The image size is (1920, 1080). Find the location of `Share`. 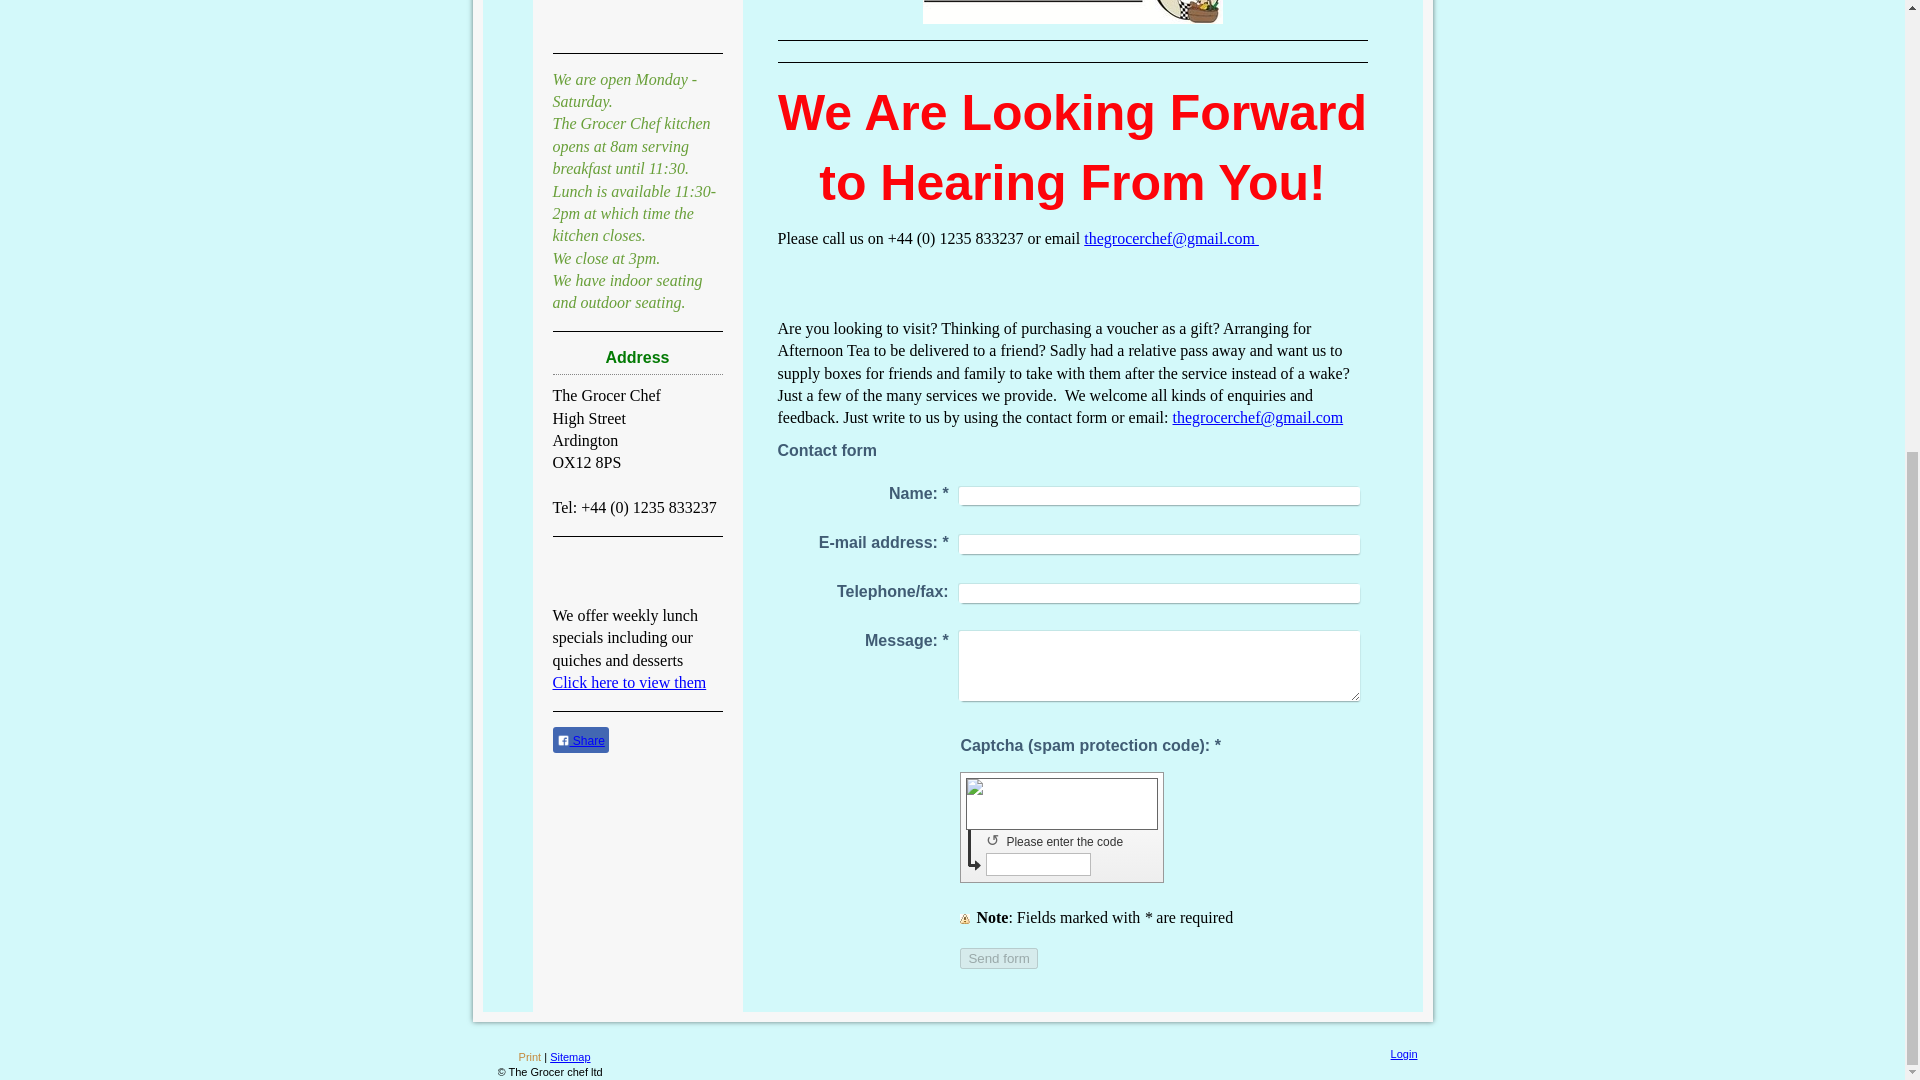

Share is located at coordinates (580, 739).